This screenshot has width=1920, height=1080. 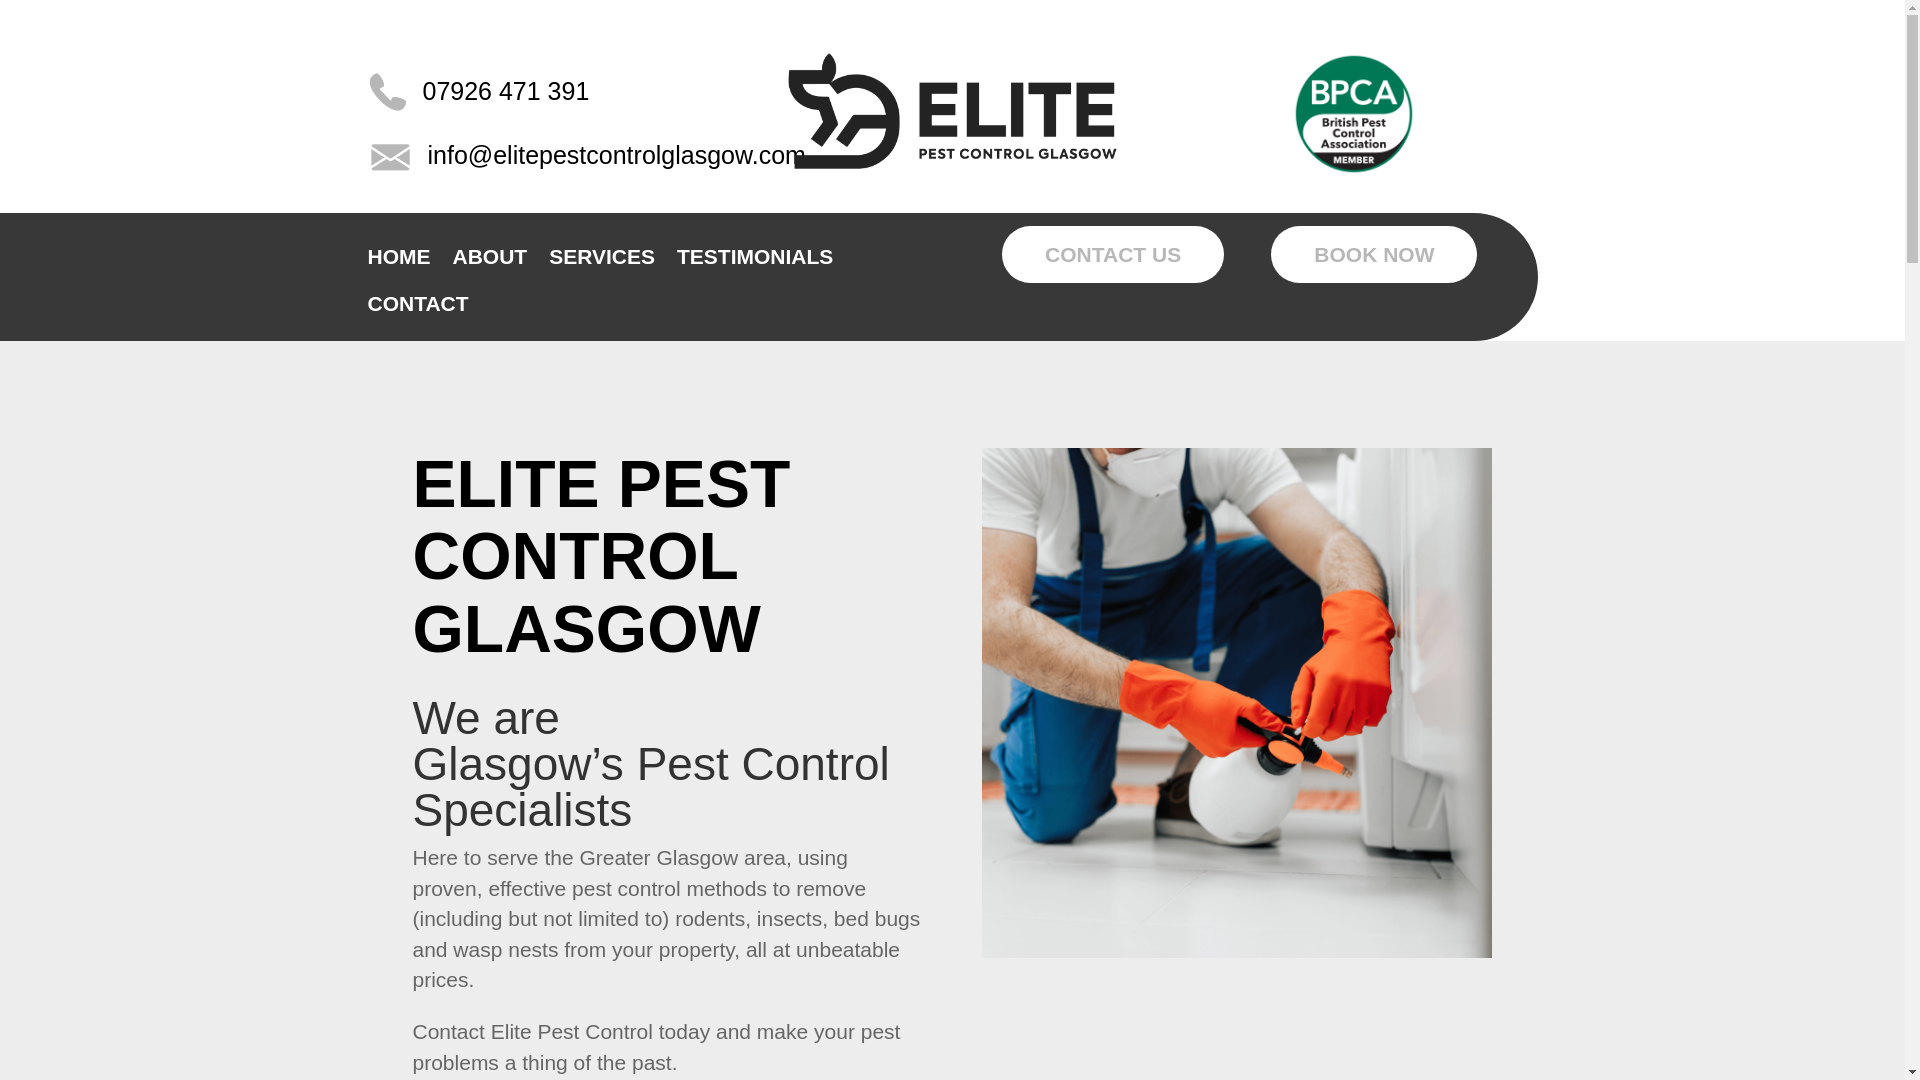 What do you see at coordinates (399, 260) in the screenshot?
I see `HOME` at bounding box center [399, 260].